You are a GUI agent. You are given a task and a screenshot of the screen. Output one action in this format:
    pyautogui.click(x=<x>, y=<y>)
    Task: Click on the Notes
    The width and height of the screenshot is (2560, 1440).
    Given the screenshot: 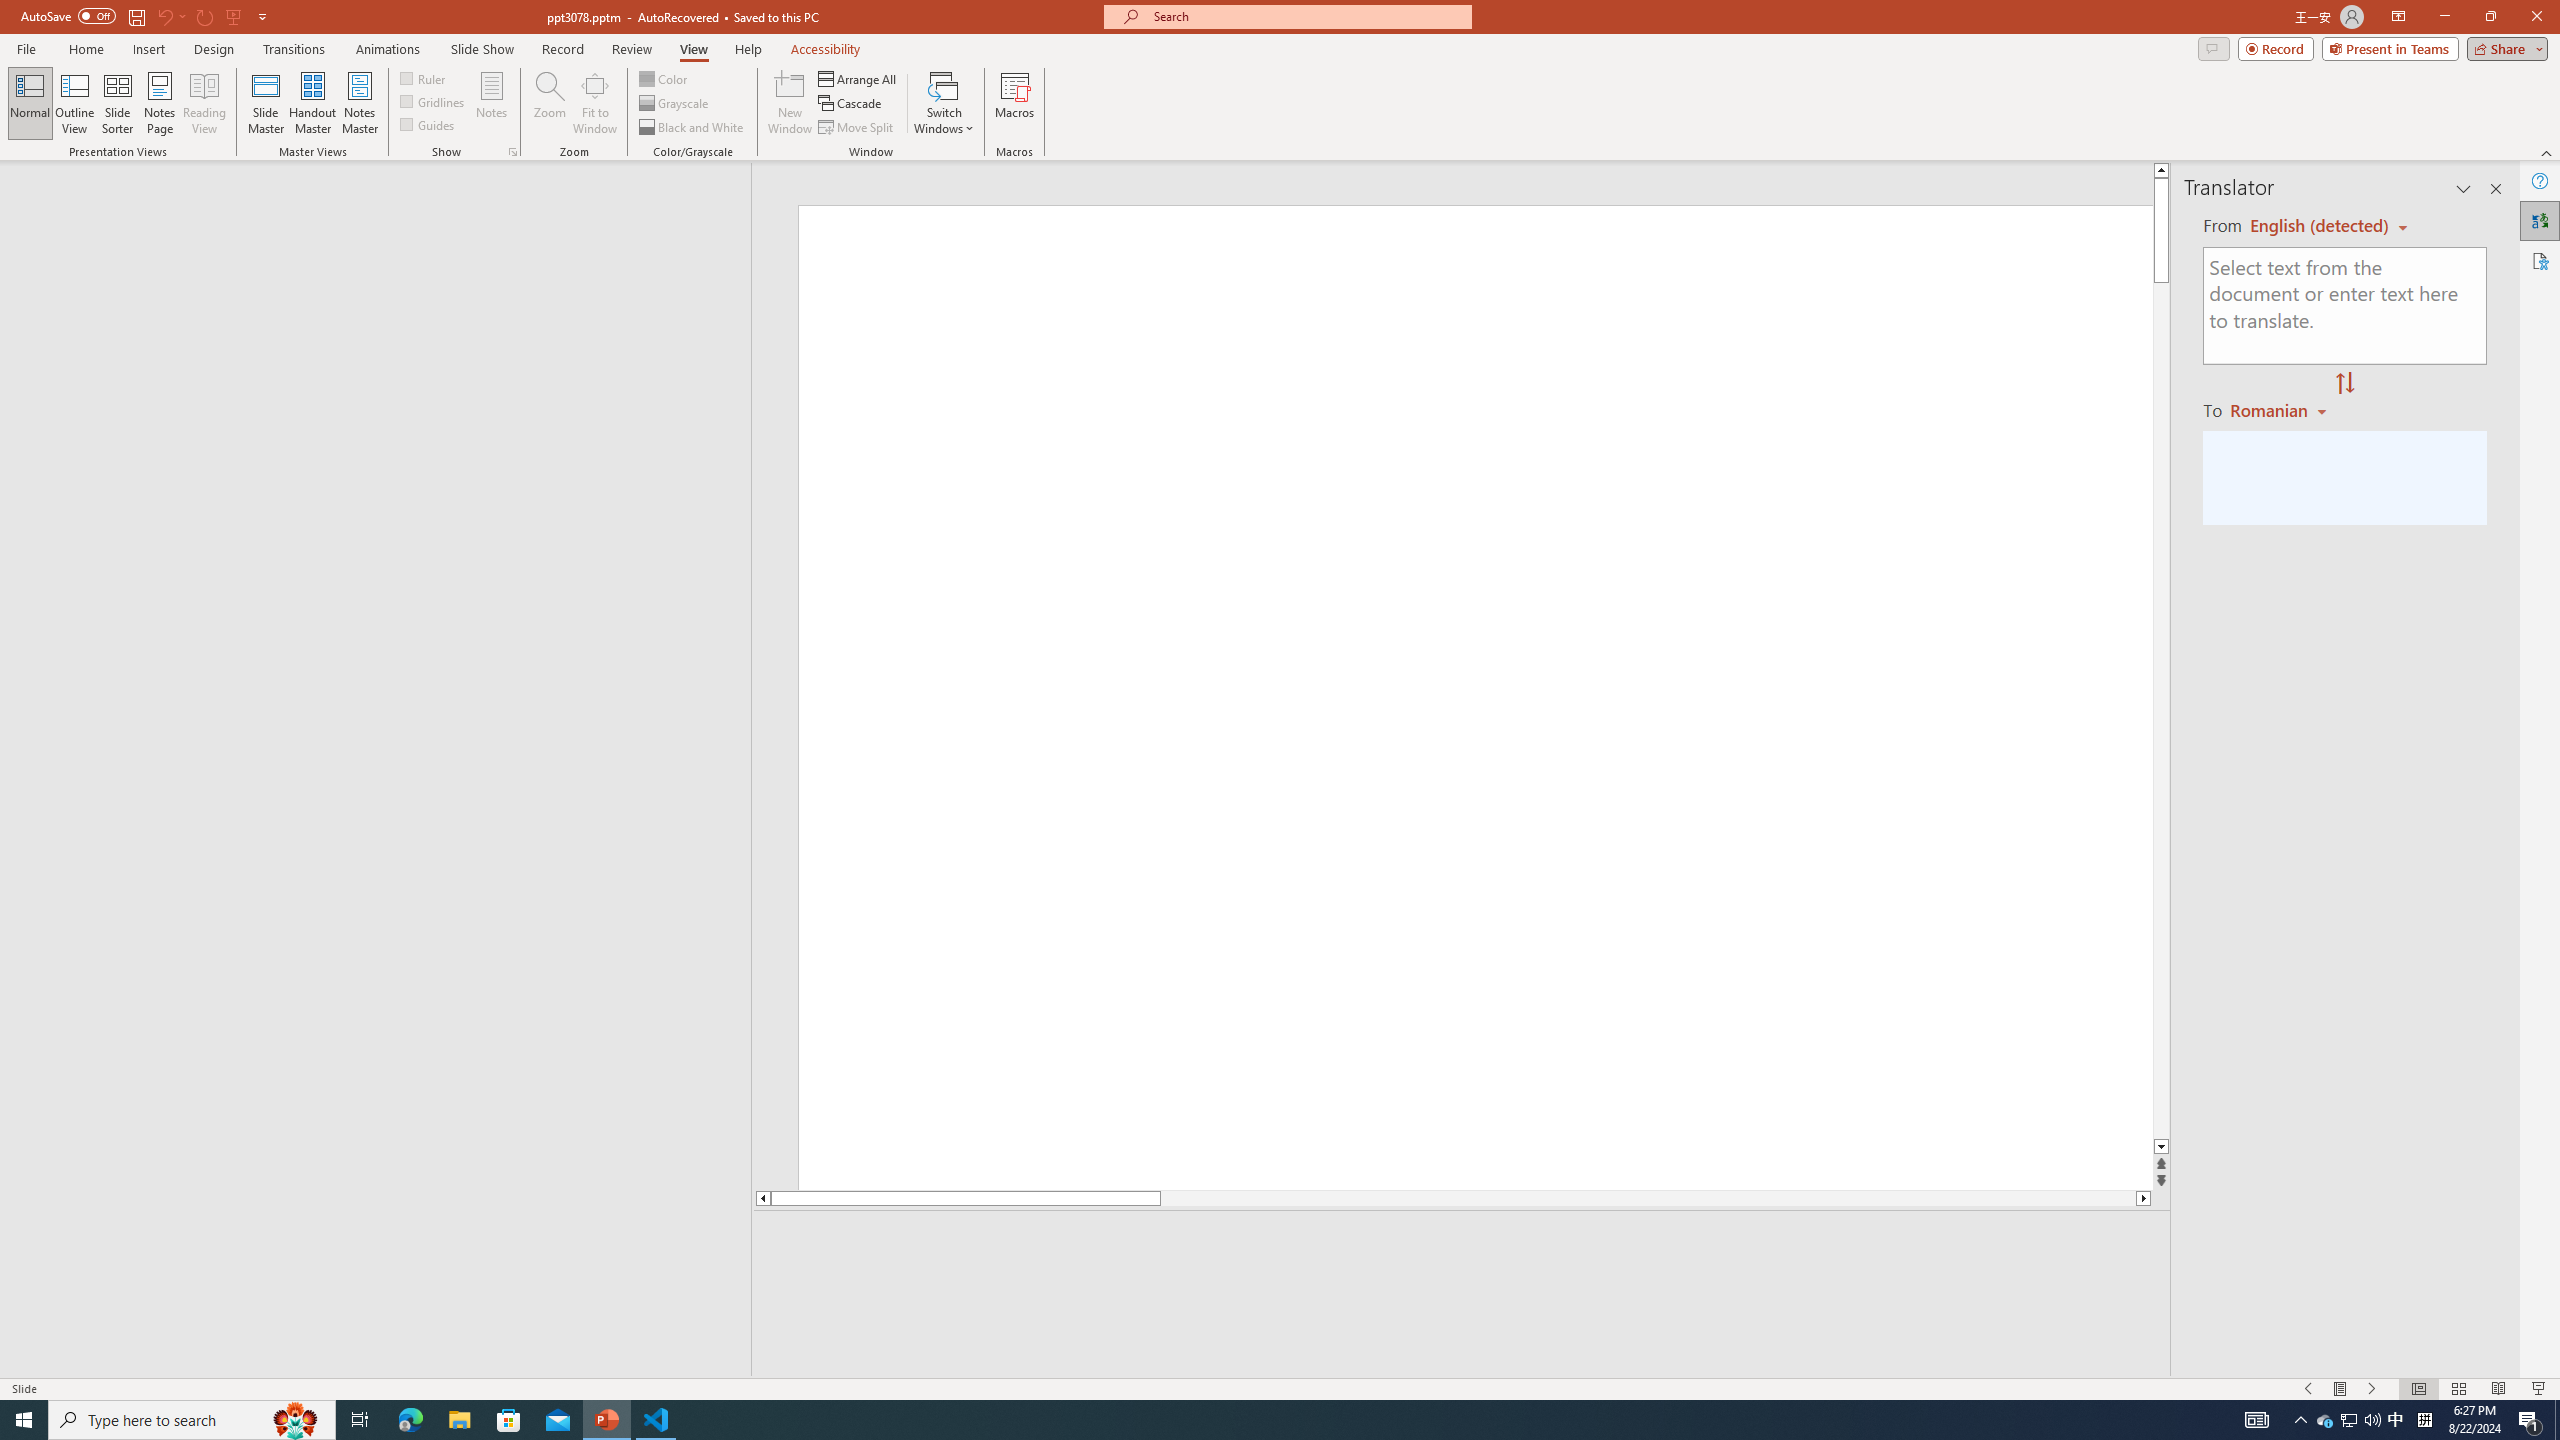 What is the action you would take?
    pyautogui.click(x=492, y=103)
    